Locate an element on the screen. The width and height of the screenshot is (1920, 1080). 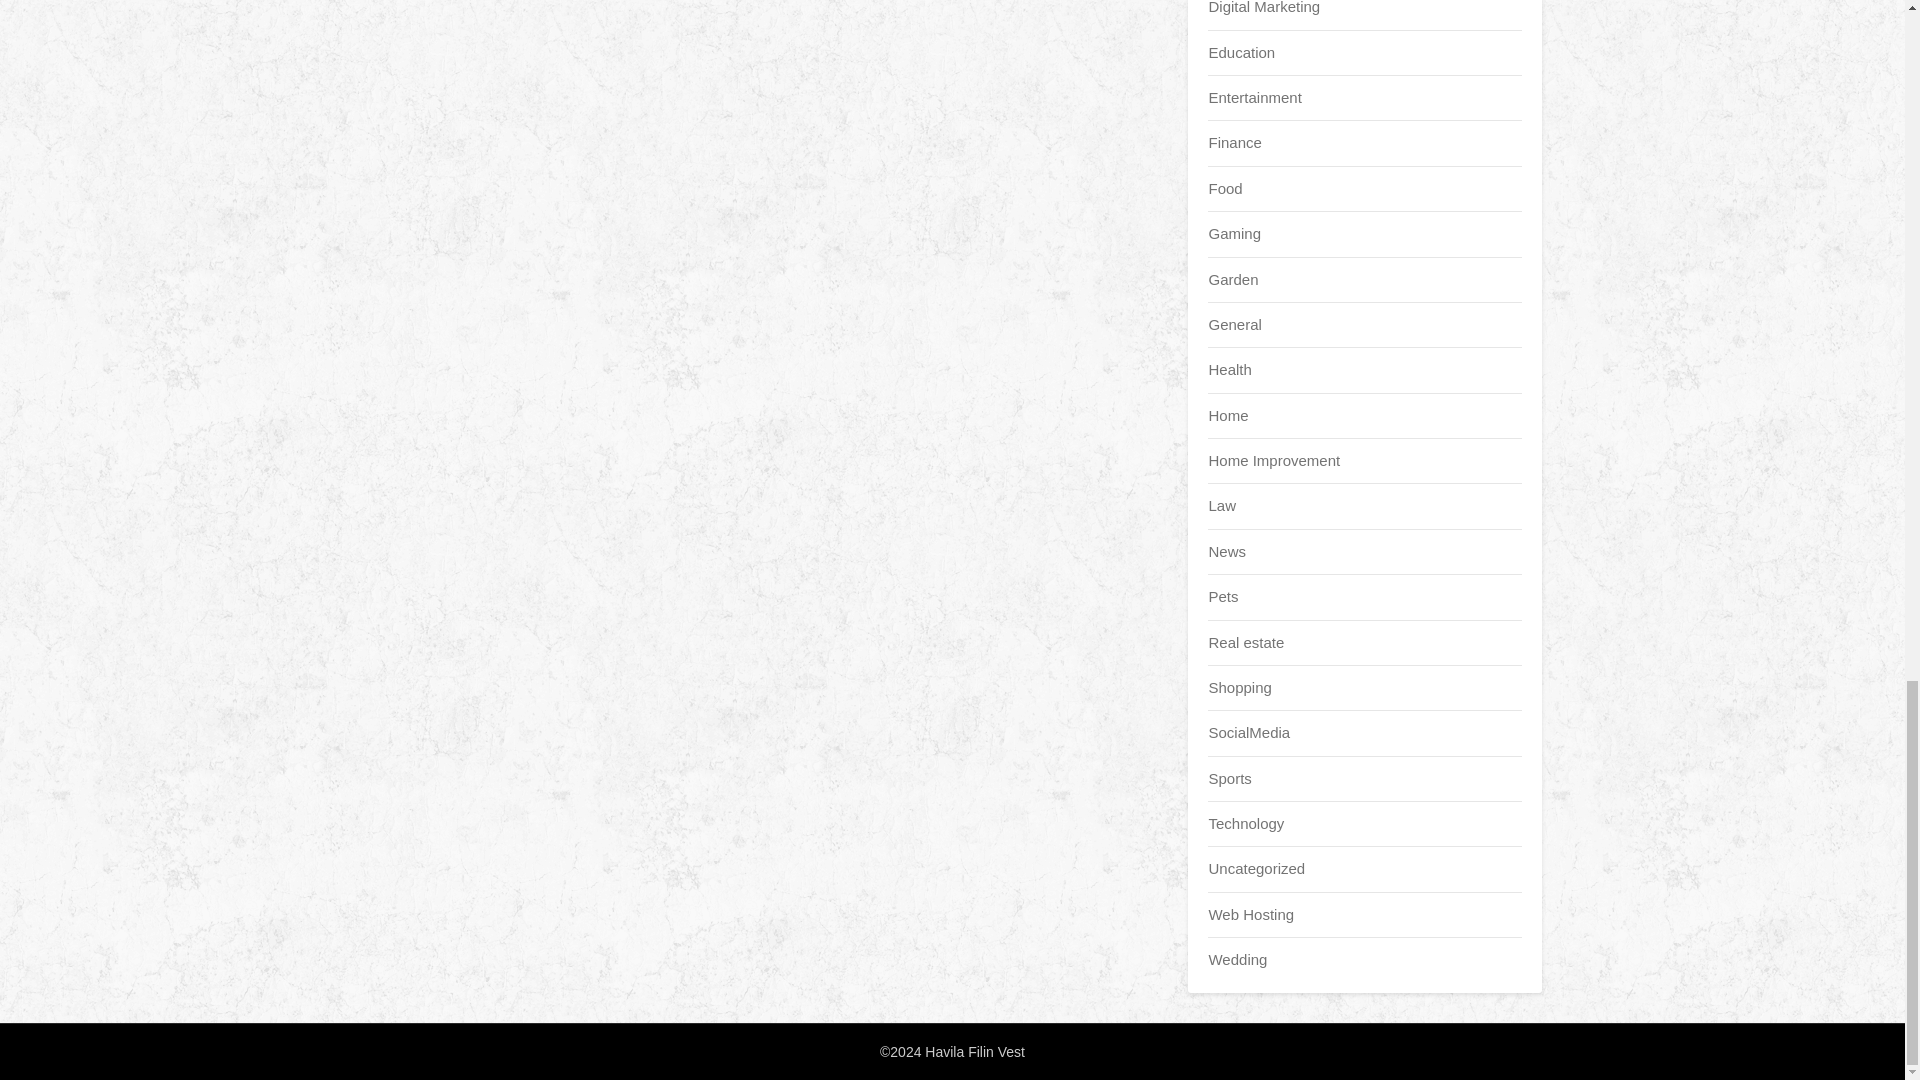
Home is located at coordinates (1228, 416).